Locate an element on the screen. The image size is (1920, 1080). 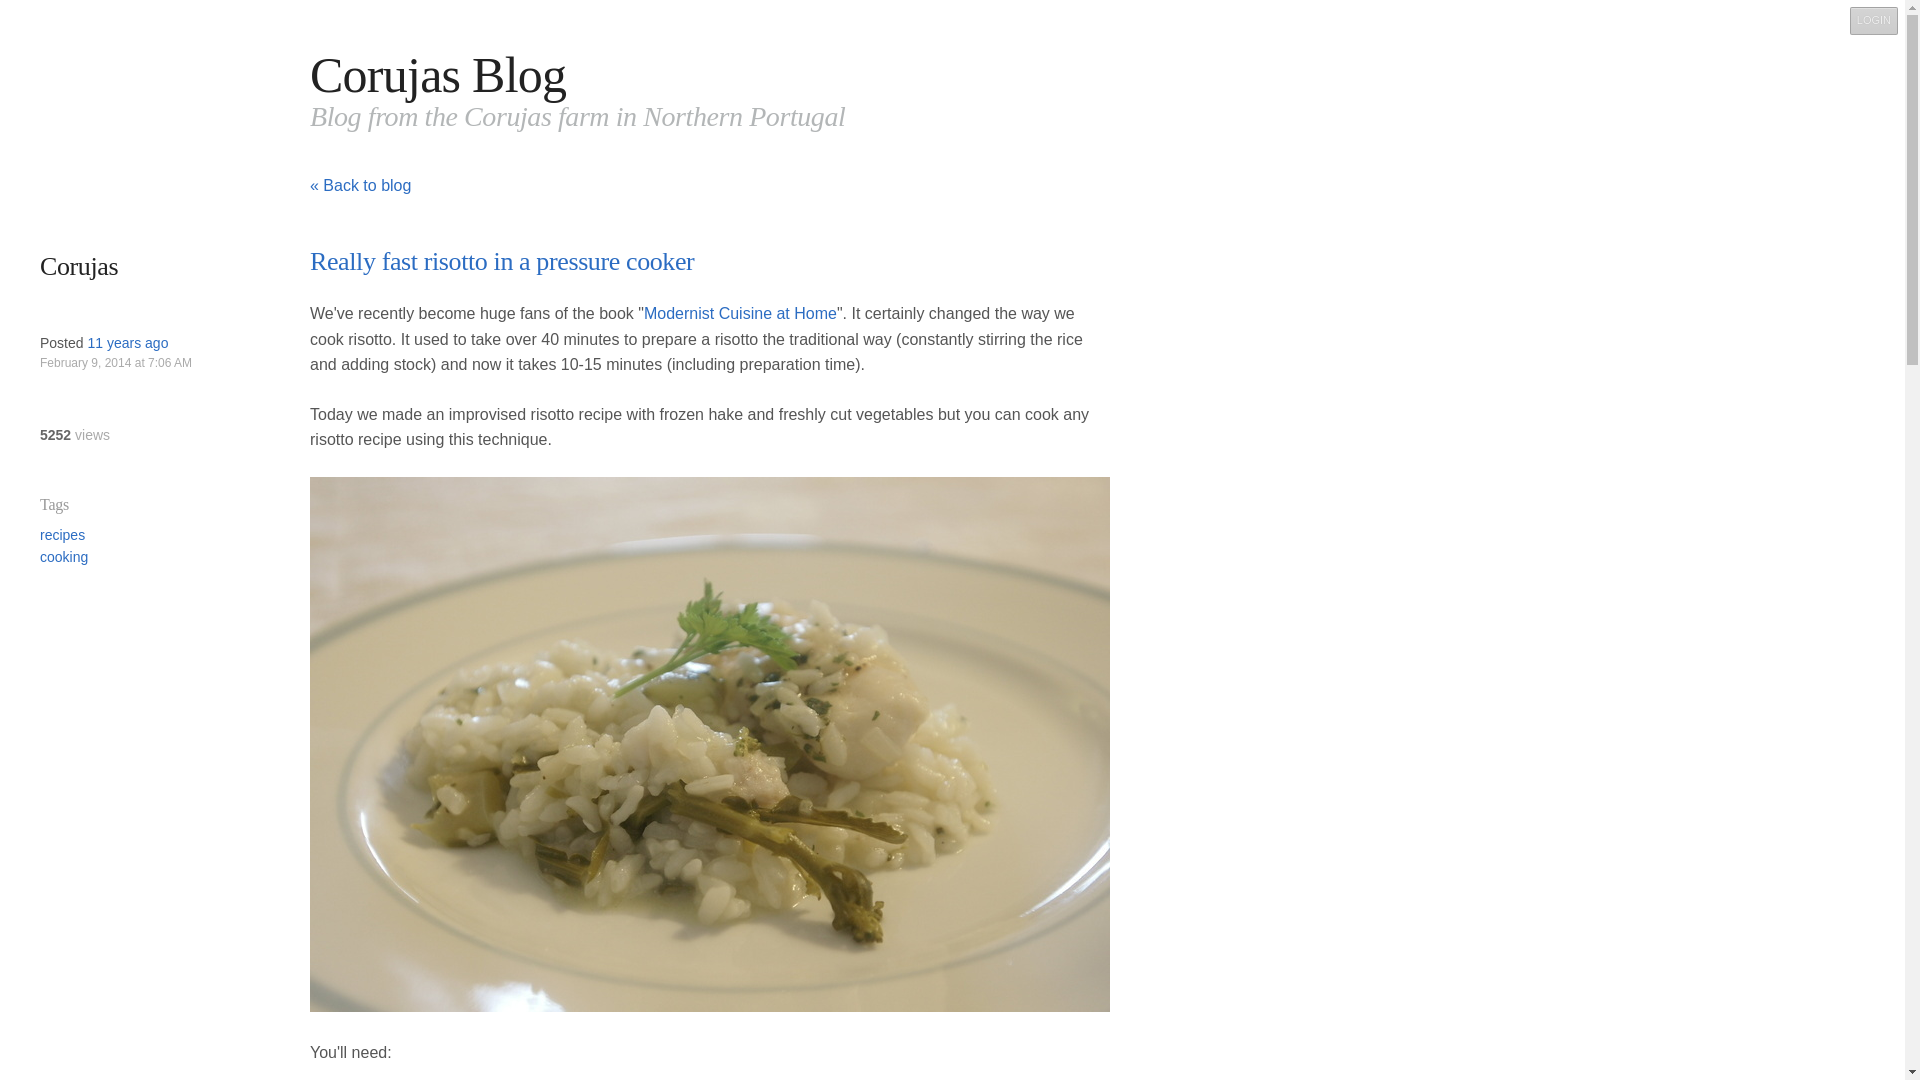
Really fast risotto in a pressure cooker is located at coordinates (501, 262).